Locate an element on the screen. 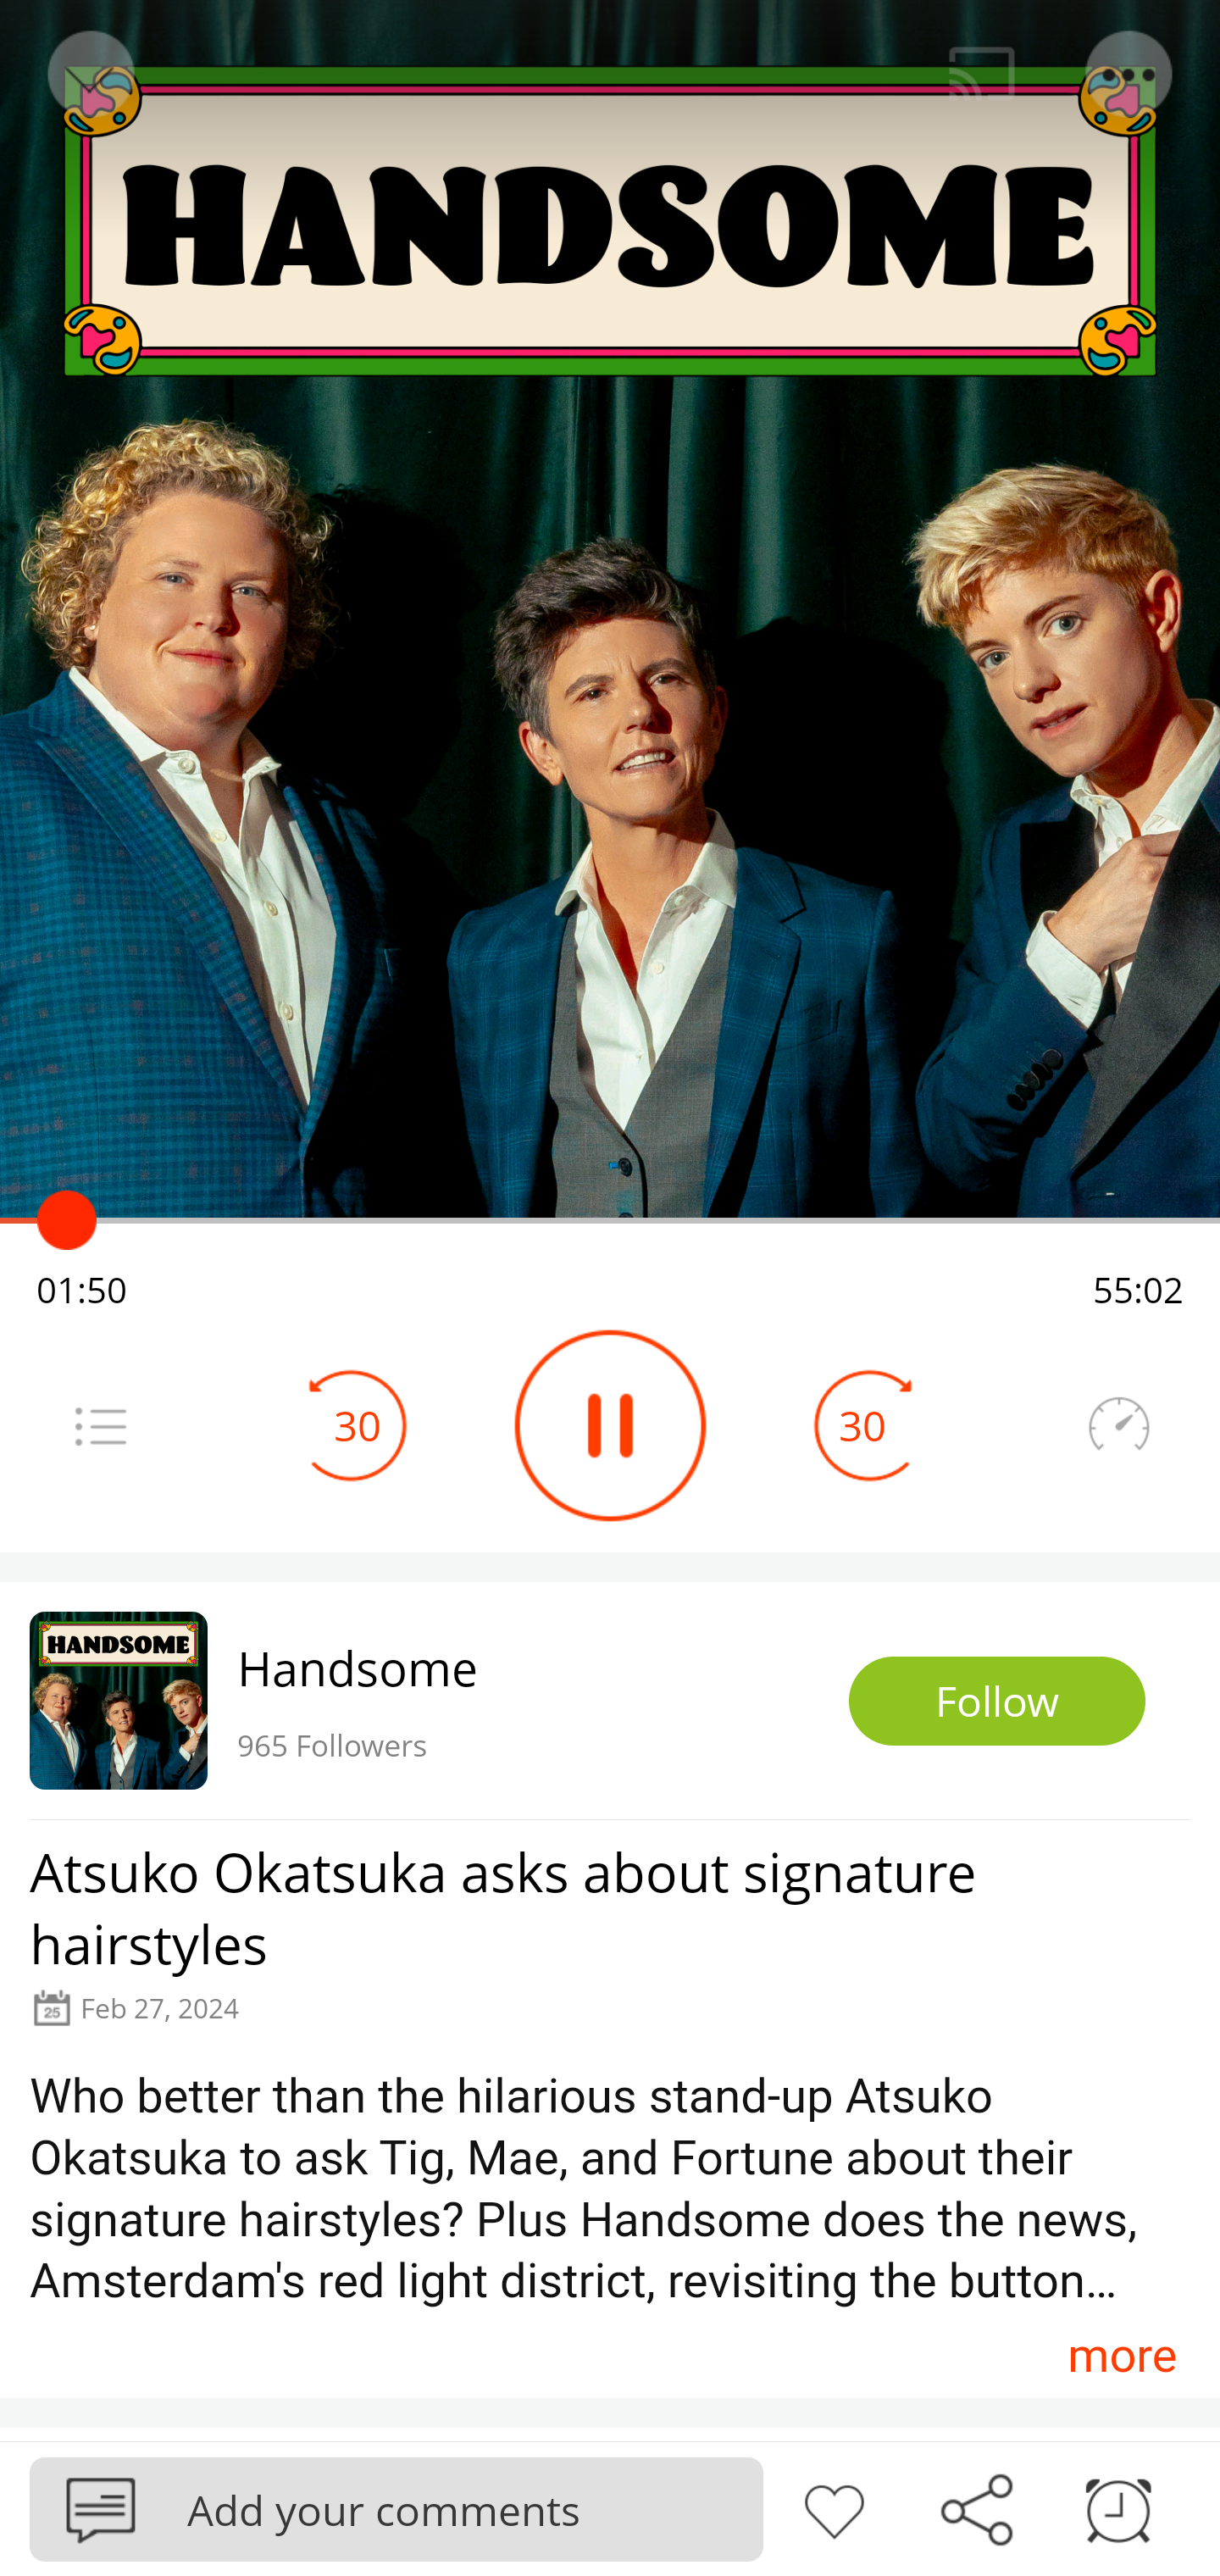 The image size is (1220, 2576). Play is located at coordinates (610, 1425).